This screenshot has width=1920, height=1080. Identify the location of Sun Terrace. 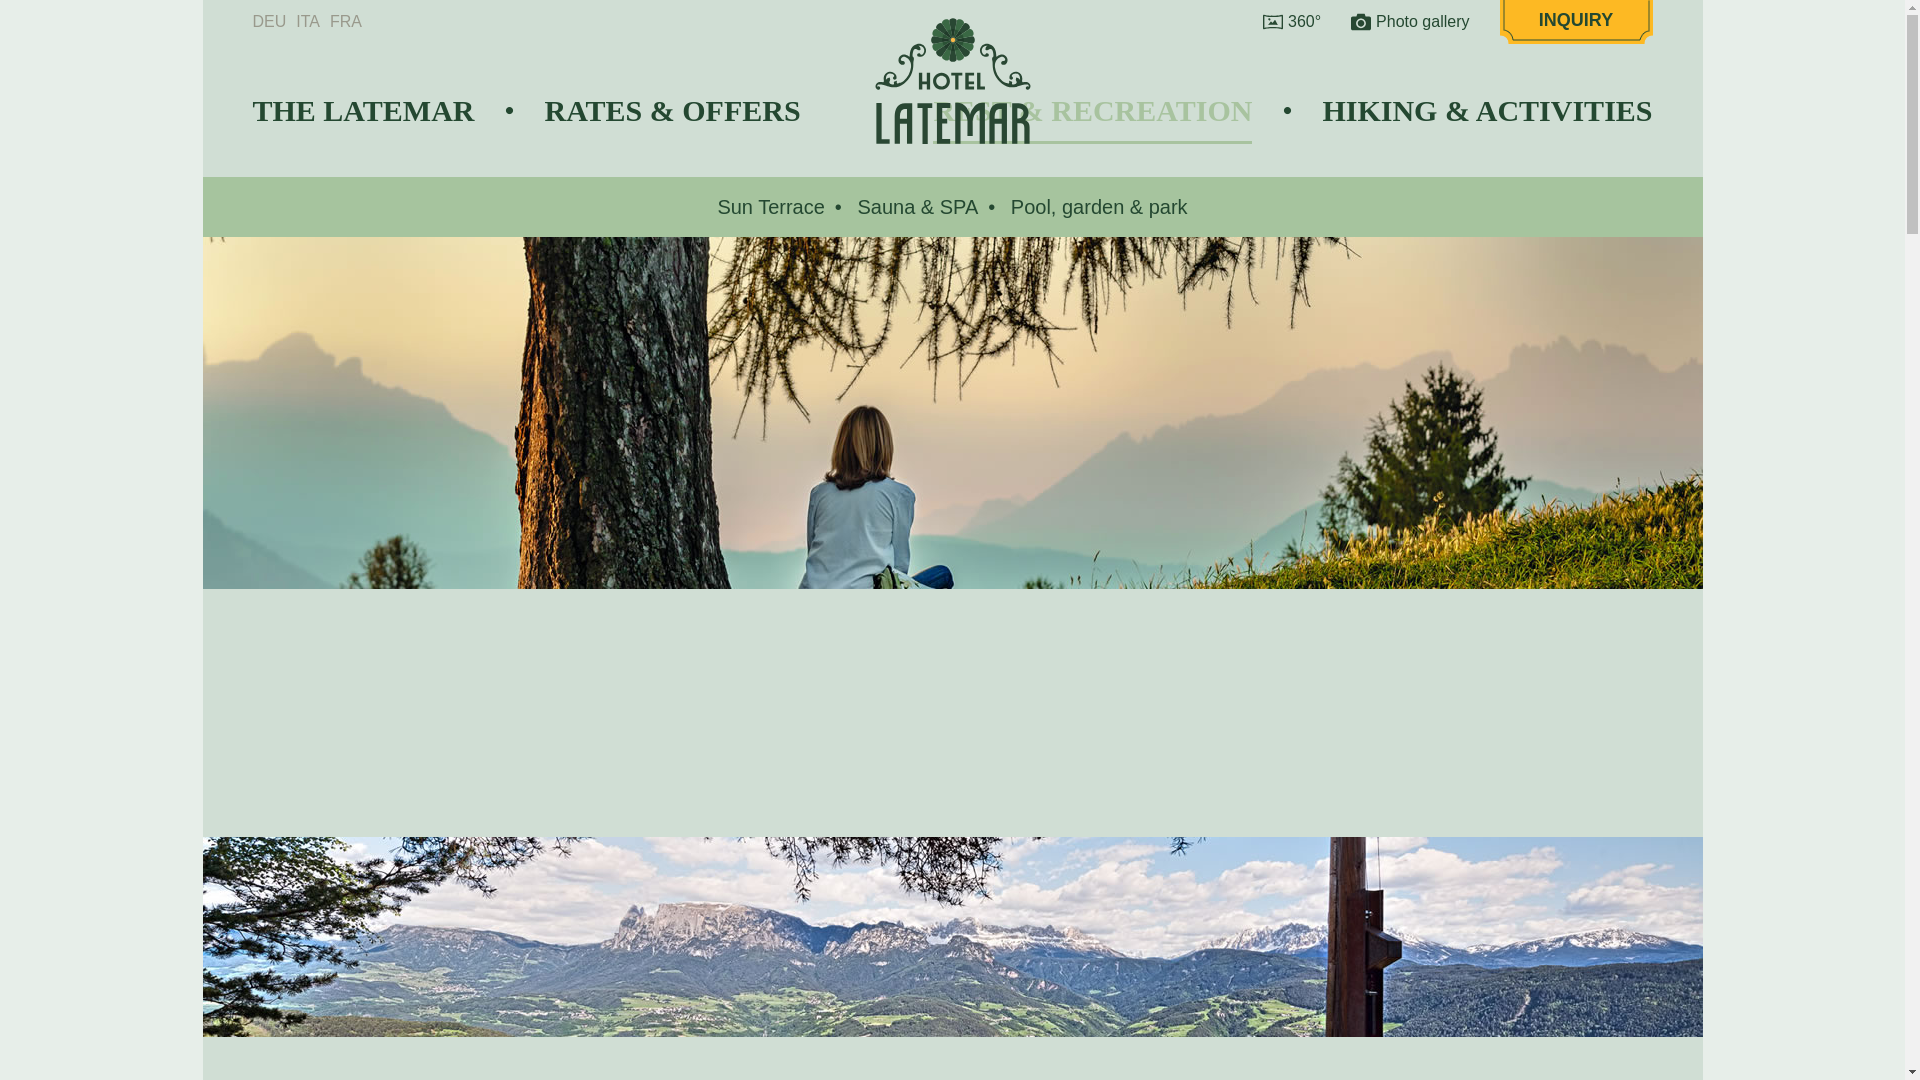
(770, 206).